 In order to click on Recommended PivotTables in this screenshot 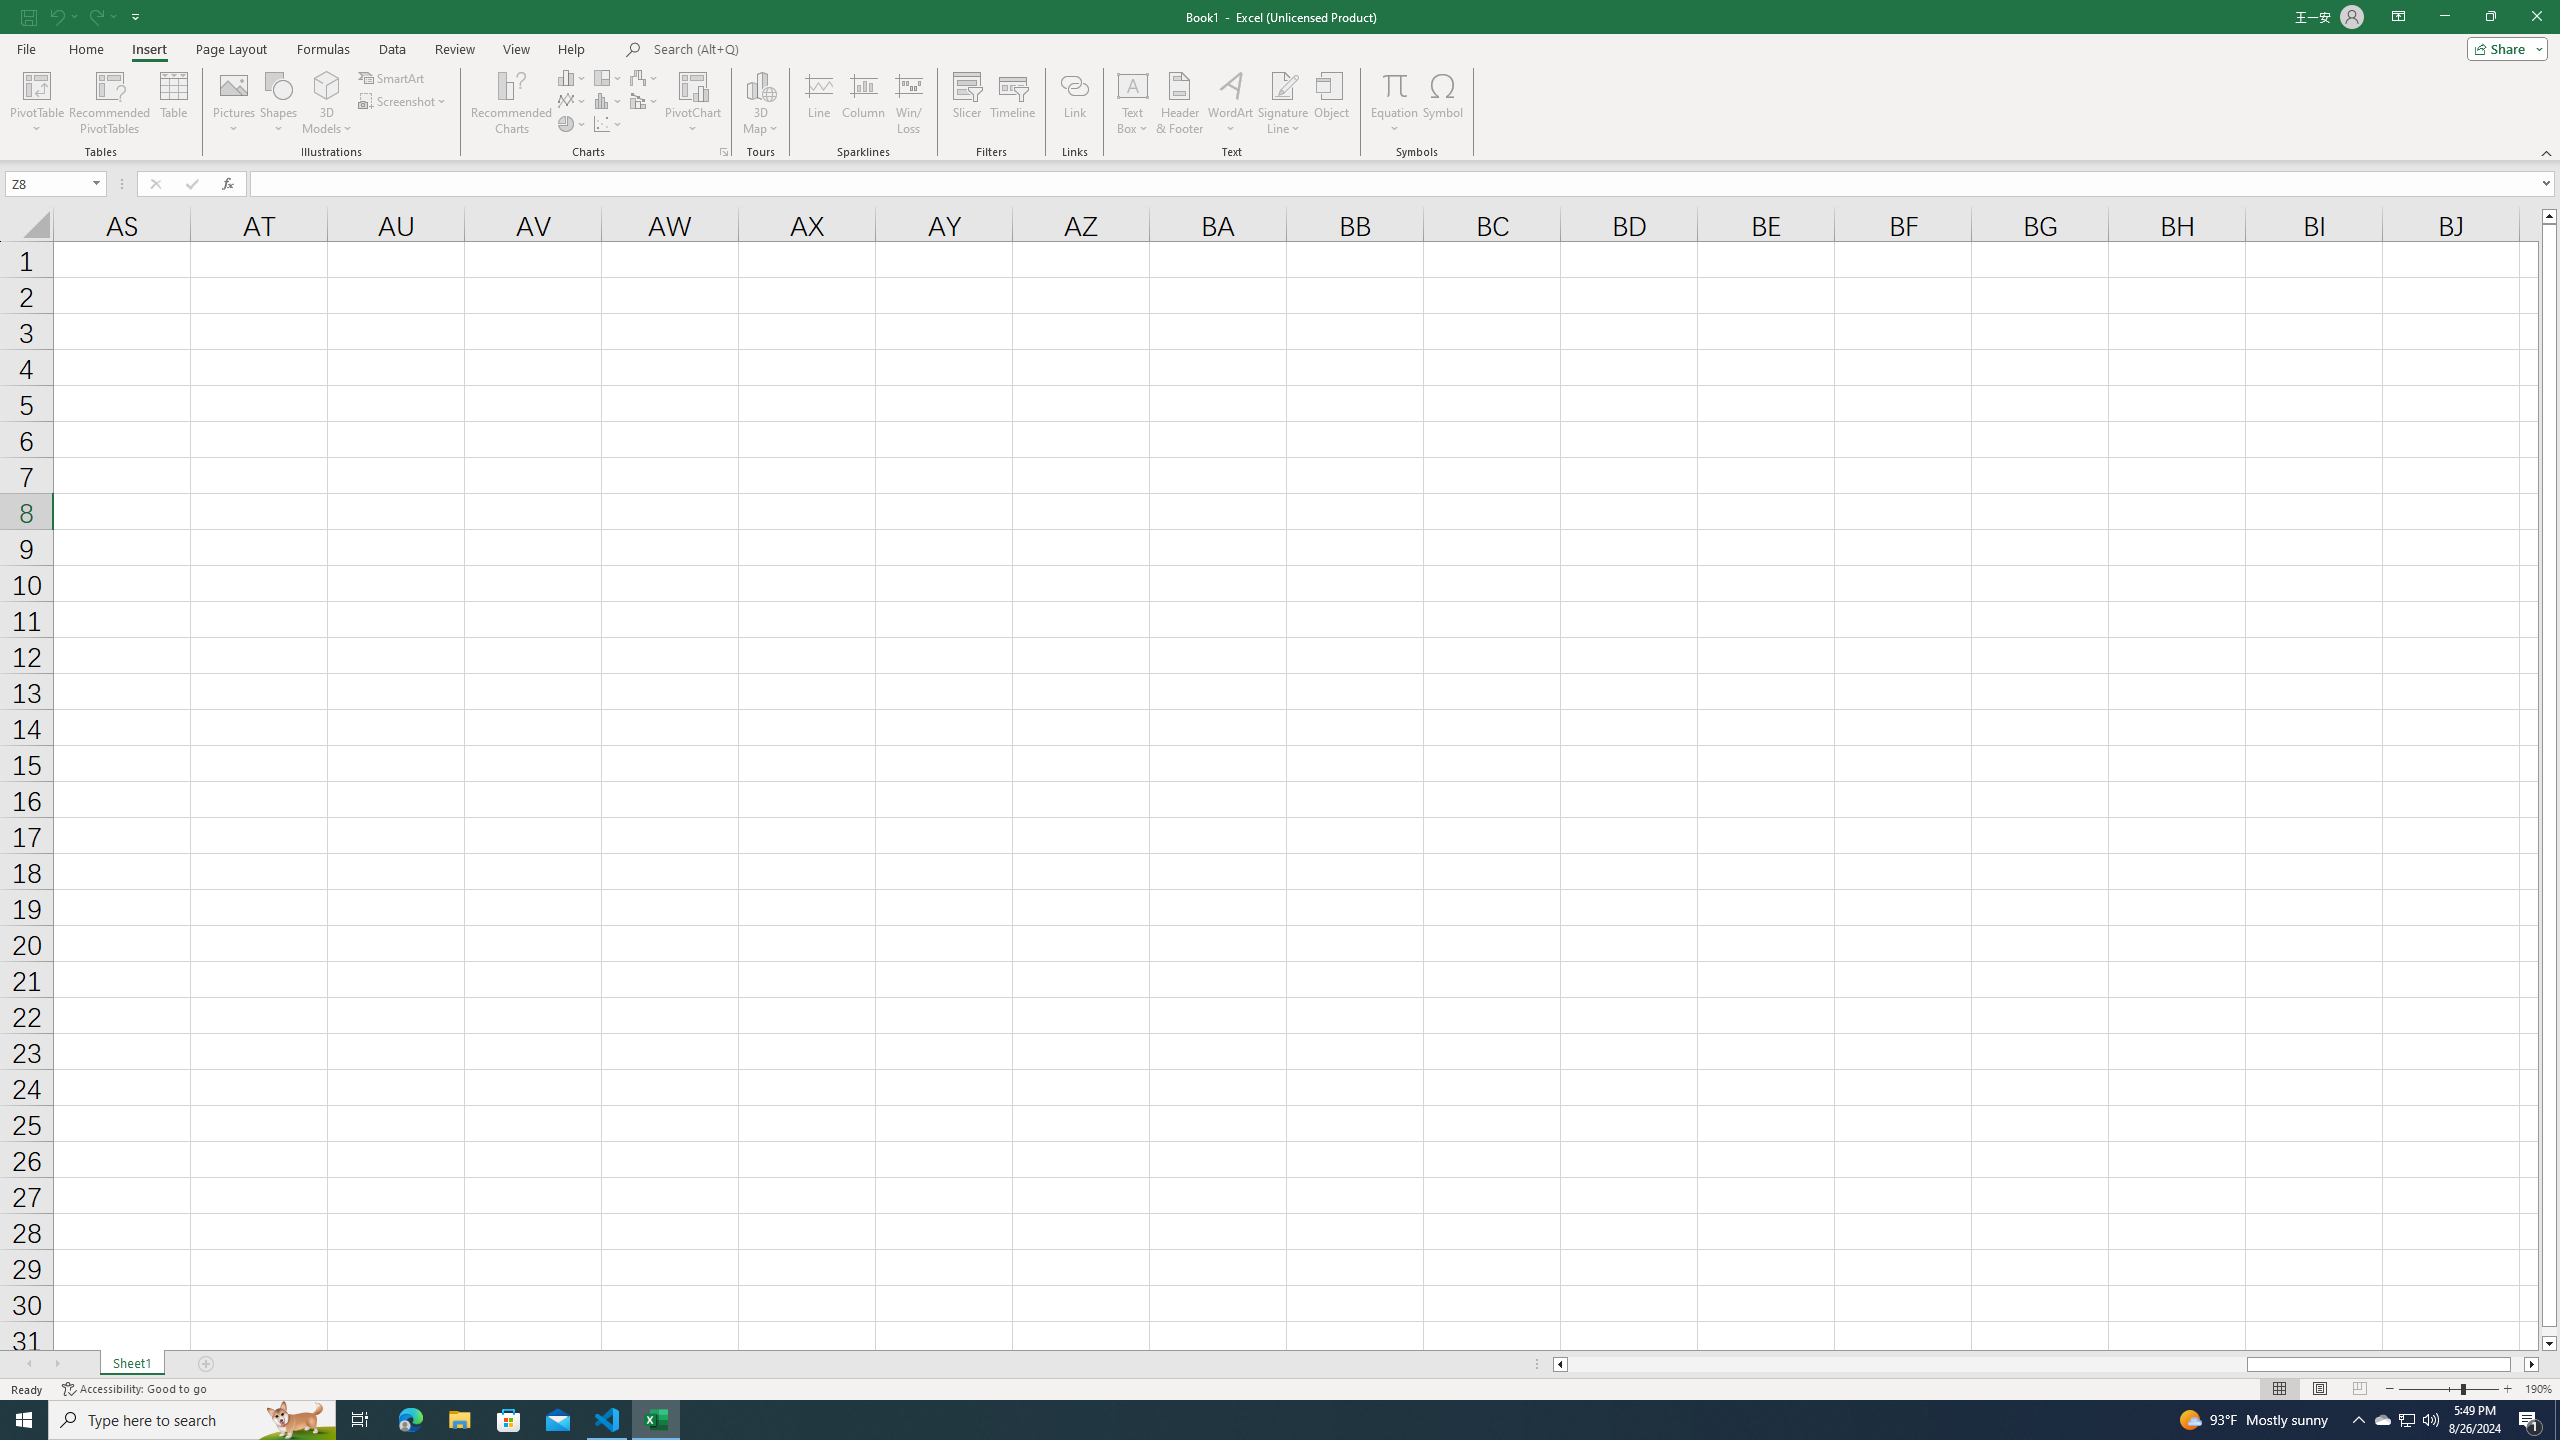, I will do `click(110, 103)`.